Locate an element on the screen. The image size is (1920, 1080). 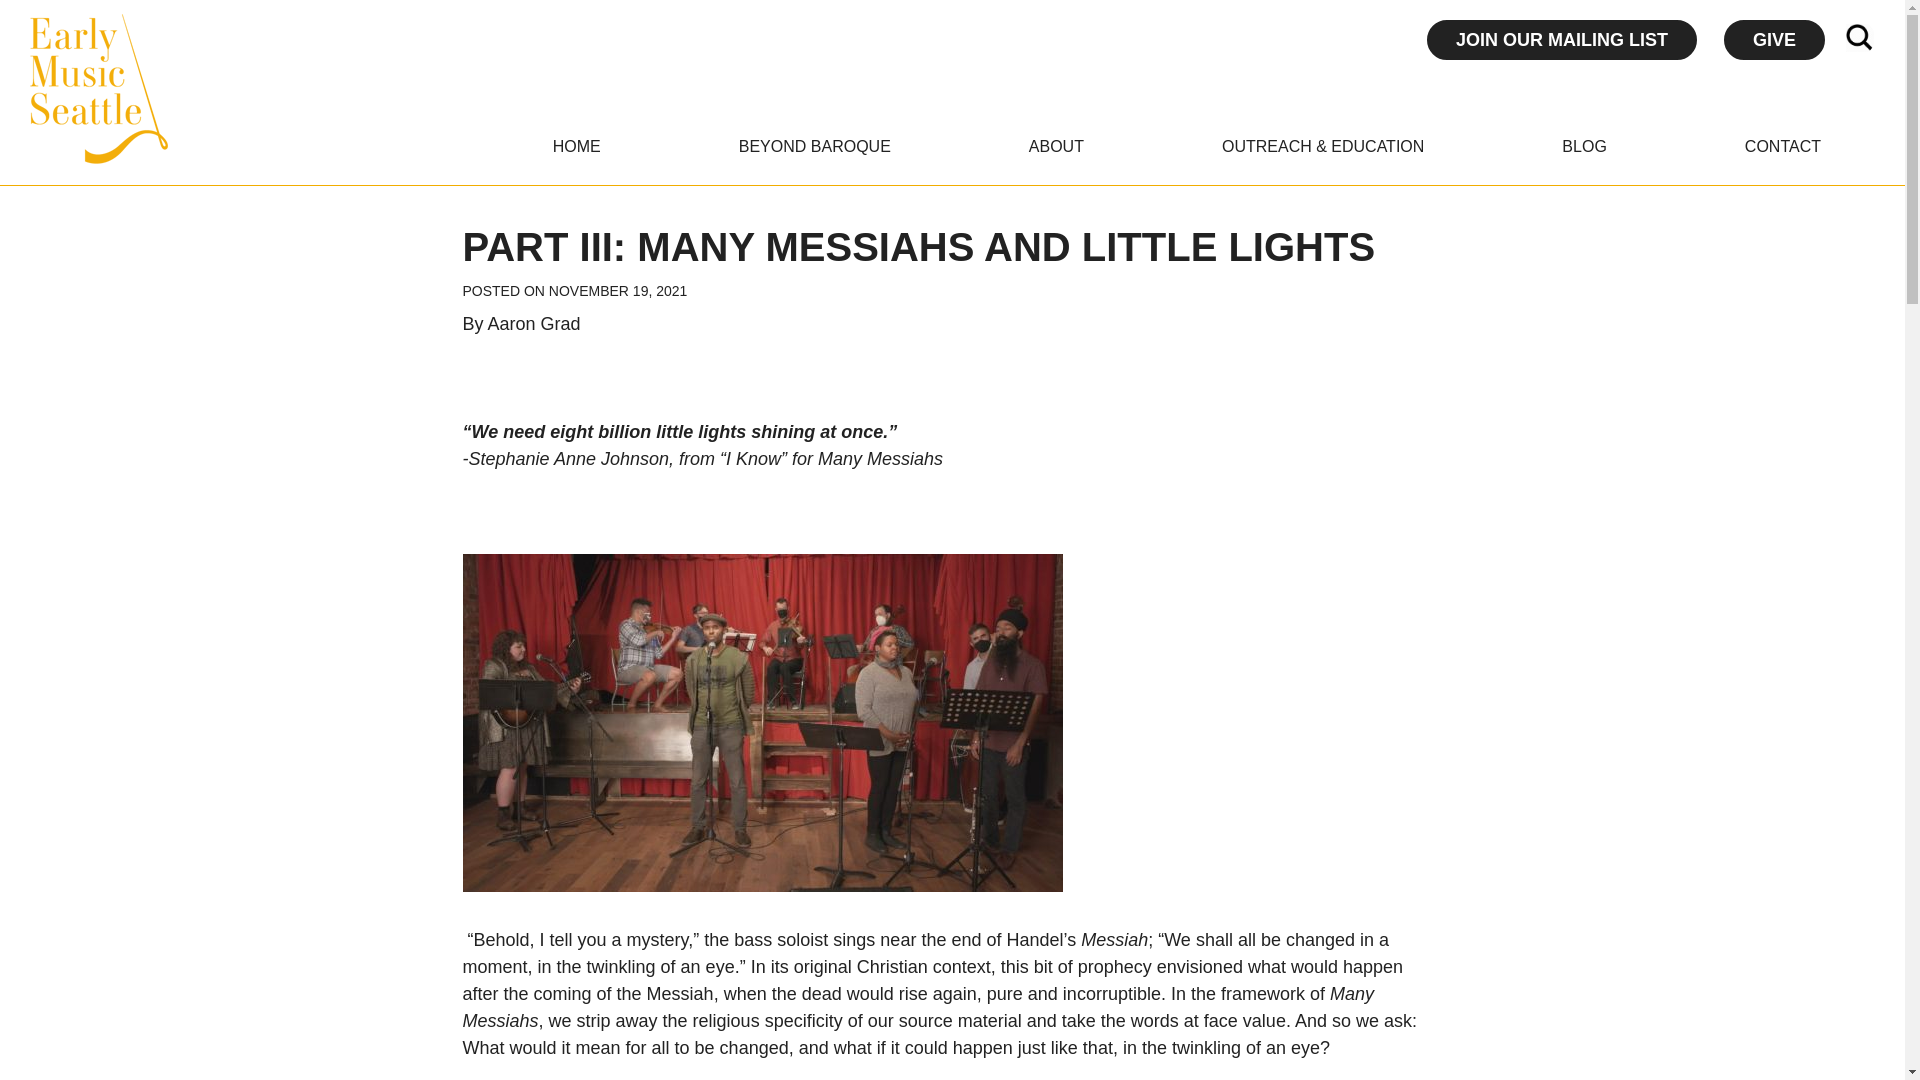
JOIN OUR MAILING LIST is located at coordinates (1562, 40).